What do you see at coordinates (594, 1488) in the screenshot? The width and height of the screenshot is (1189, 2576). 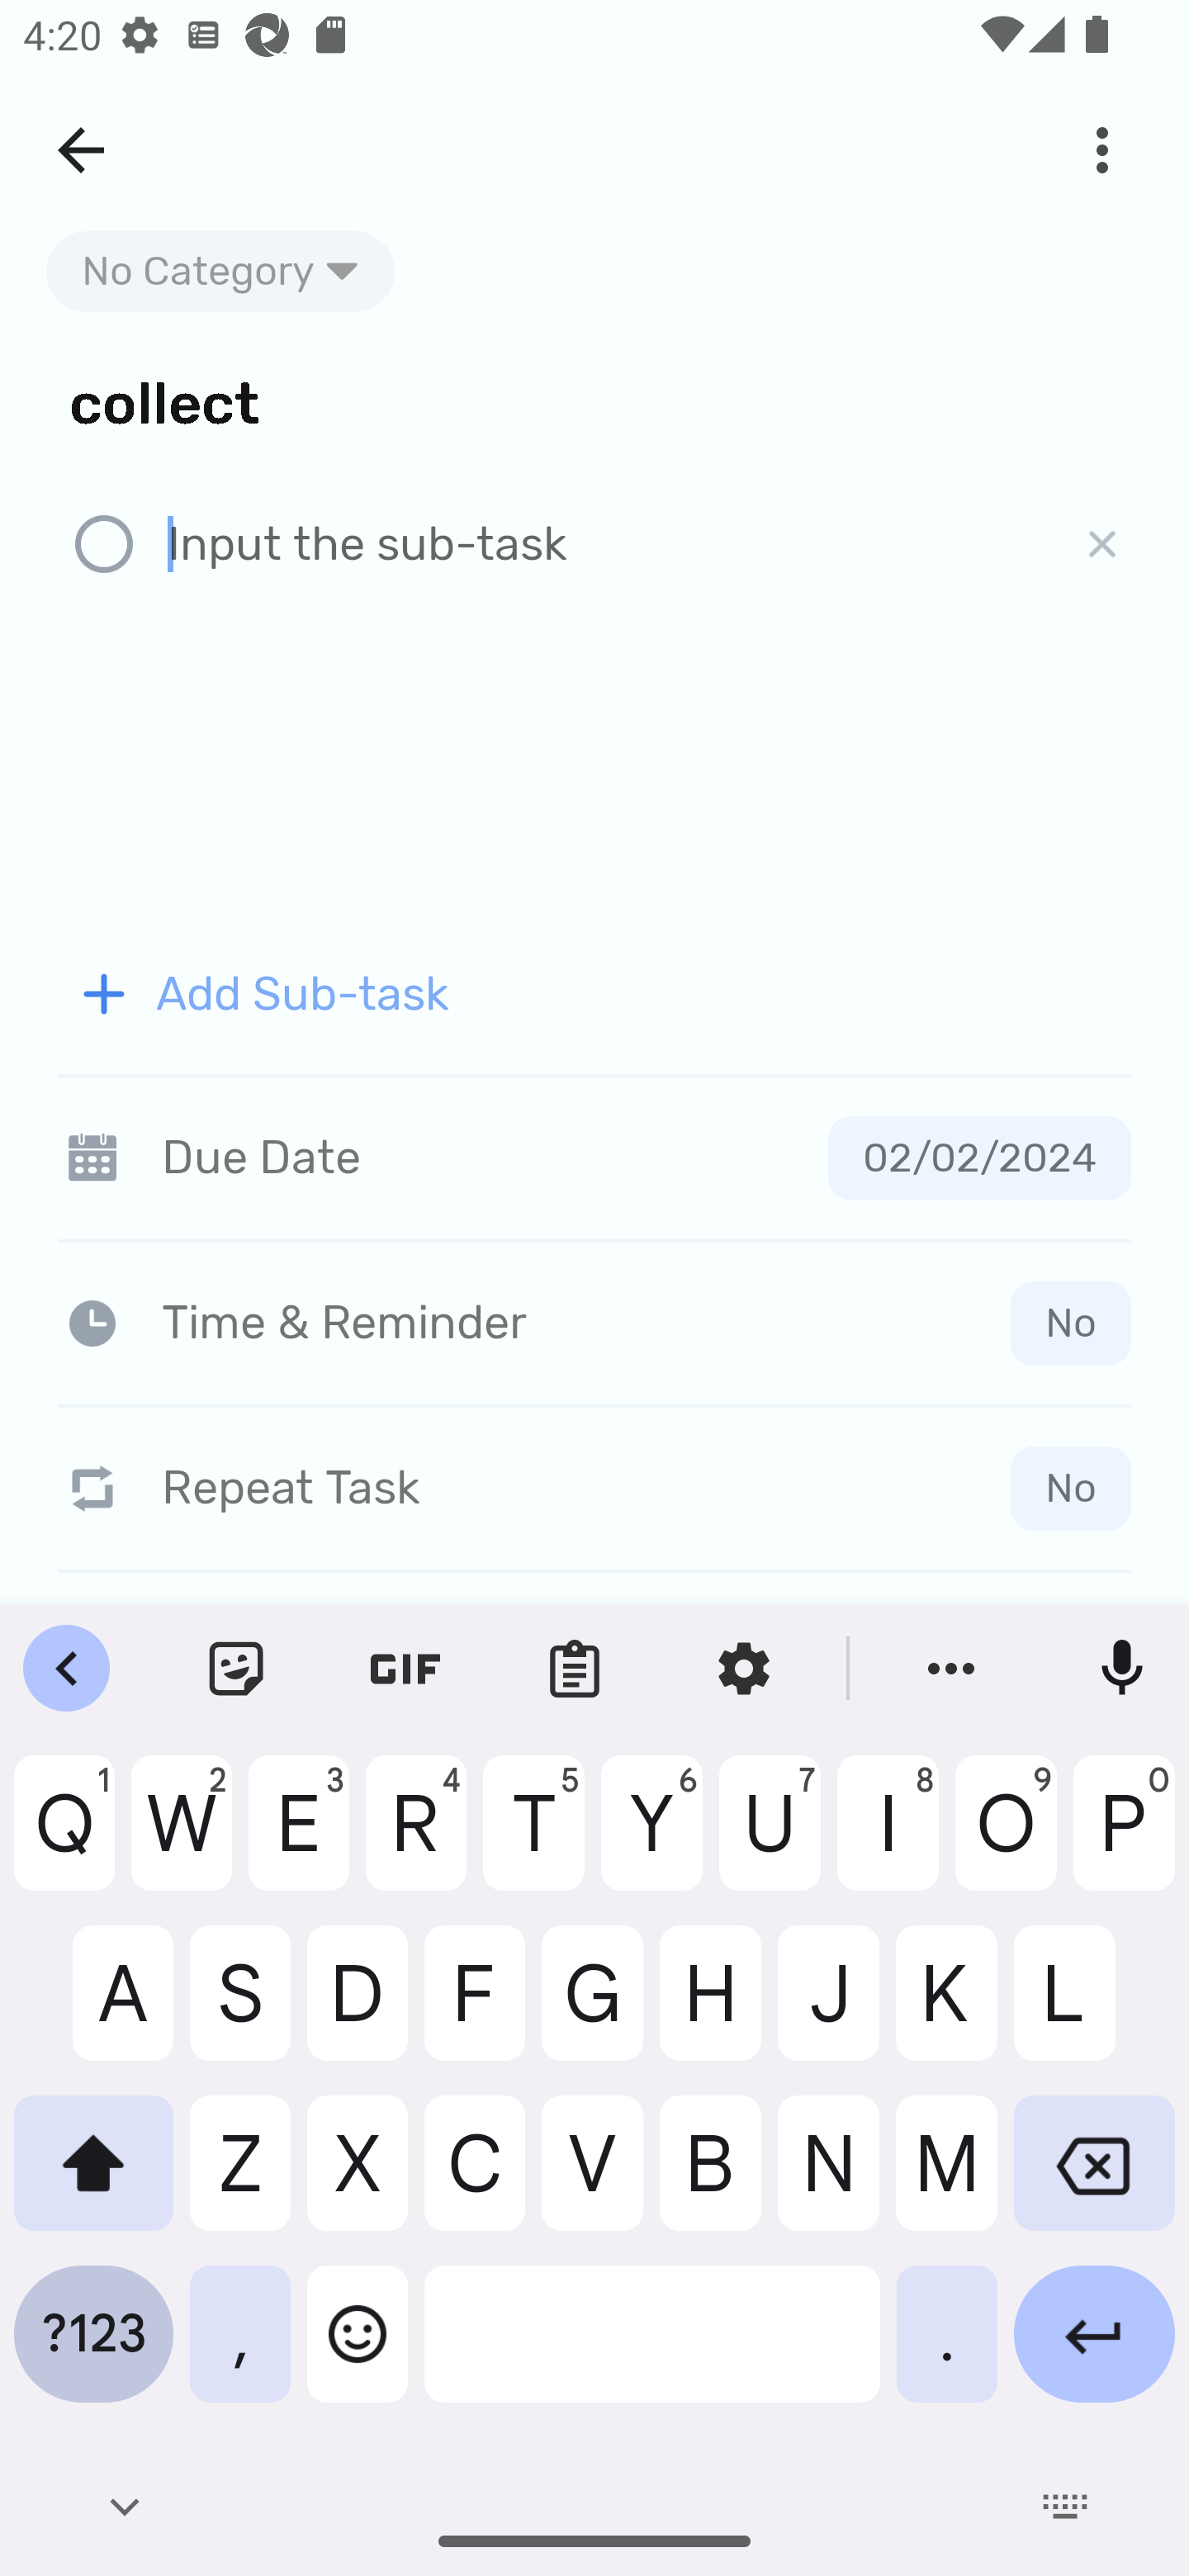 I see `Repeat Task No` at bounding box center [594, 1488].